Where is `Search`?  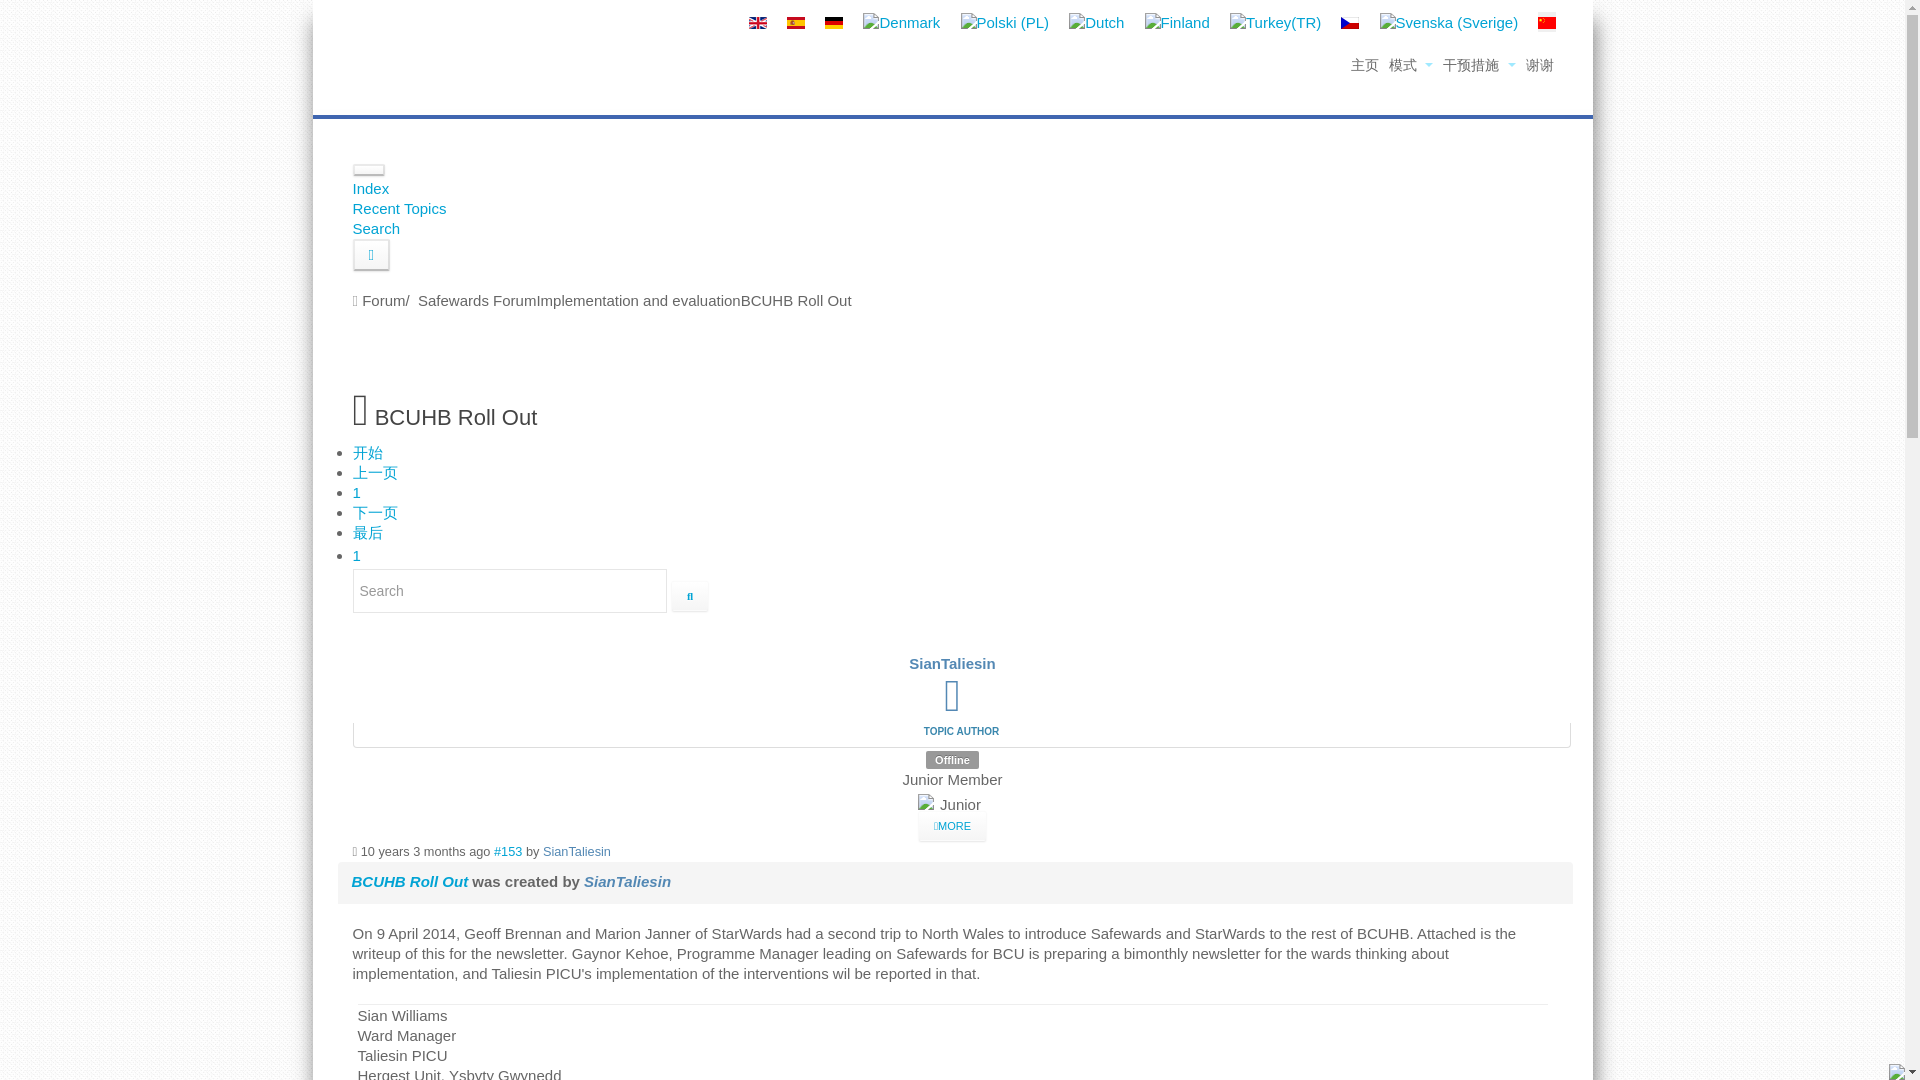 Search is located at coordinates (375, 228).